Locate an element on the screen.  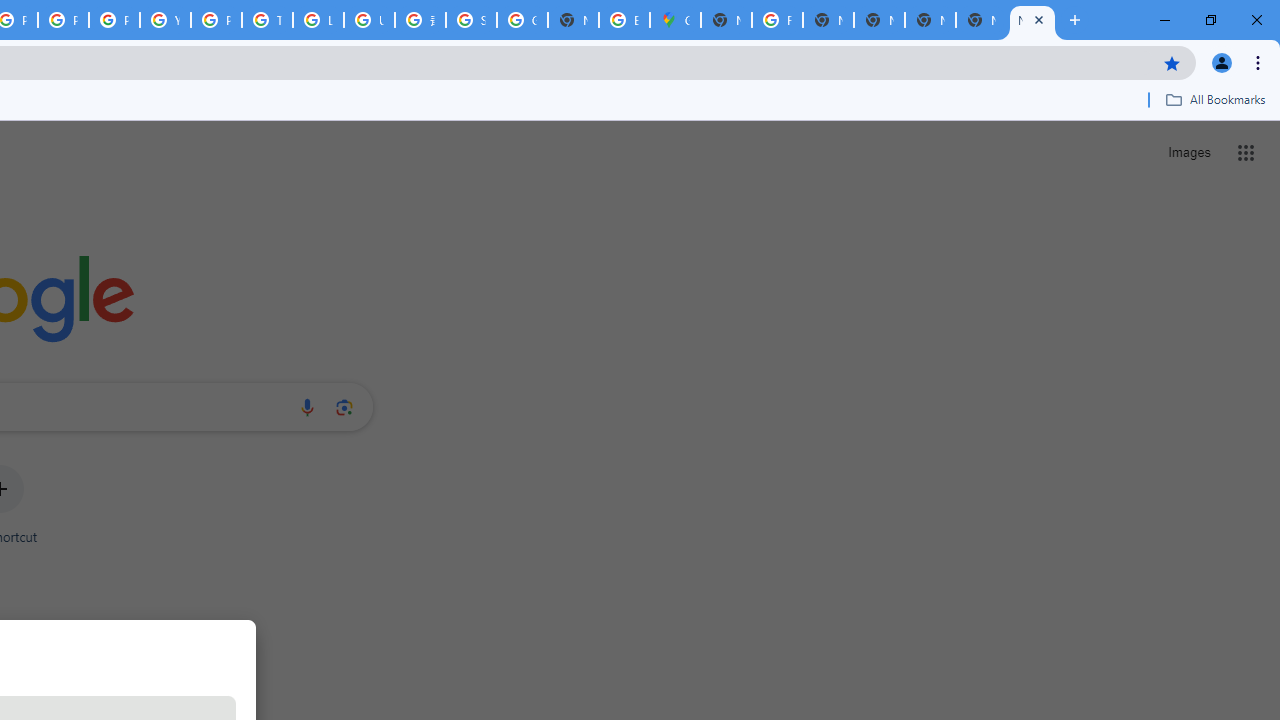
Google Maps is located at coordinates (676, 20).